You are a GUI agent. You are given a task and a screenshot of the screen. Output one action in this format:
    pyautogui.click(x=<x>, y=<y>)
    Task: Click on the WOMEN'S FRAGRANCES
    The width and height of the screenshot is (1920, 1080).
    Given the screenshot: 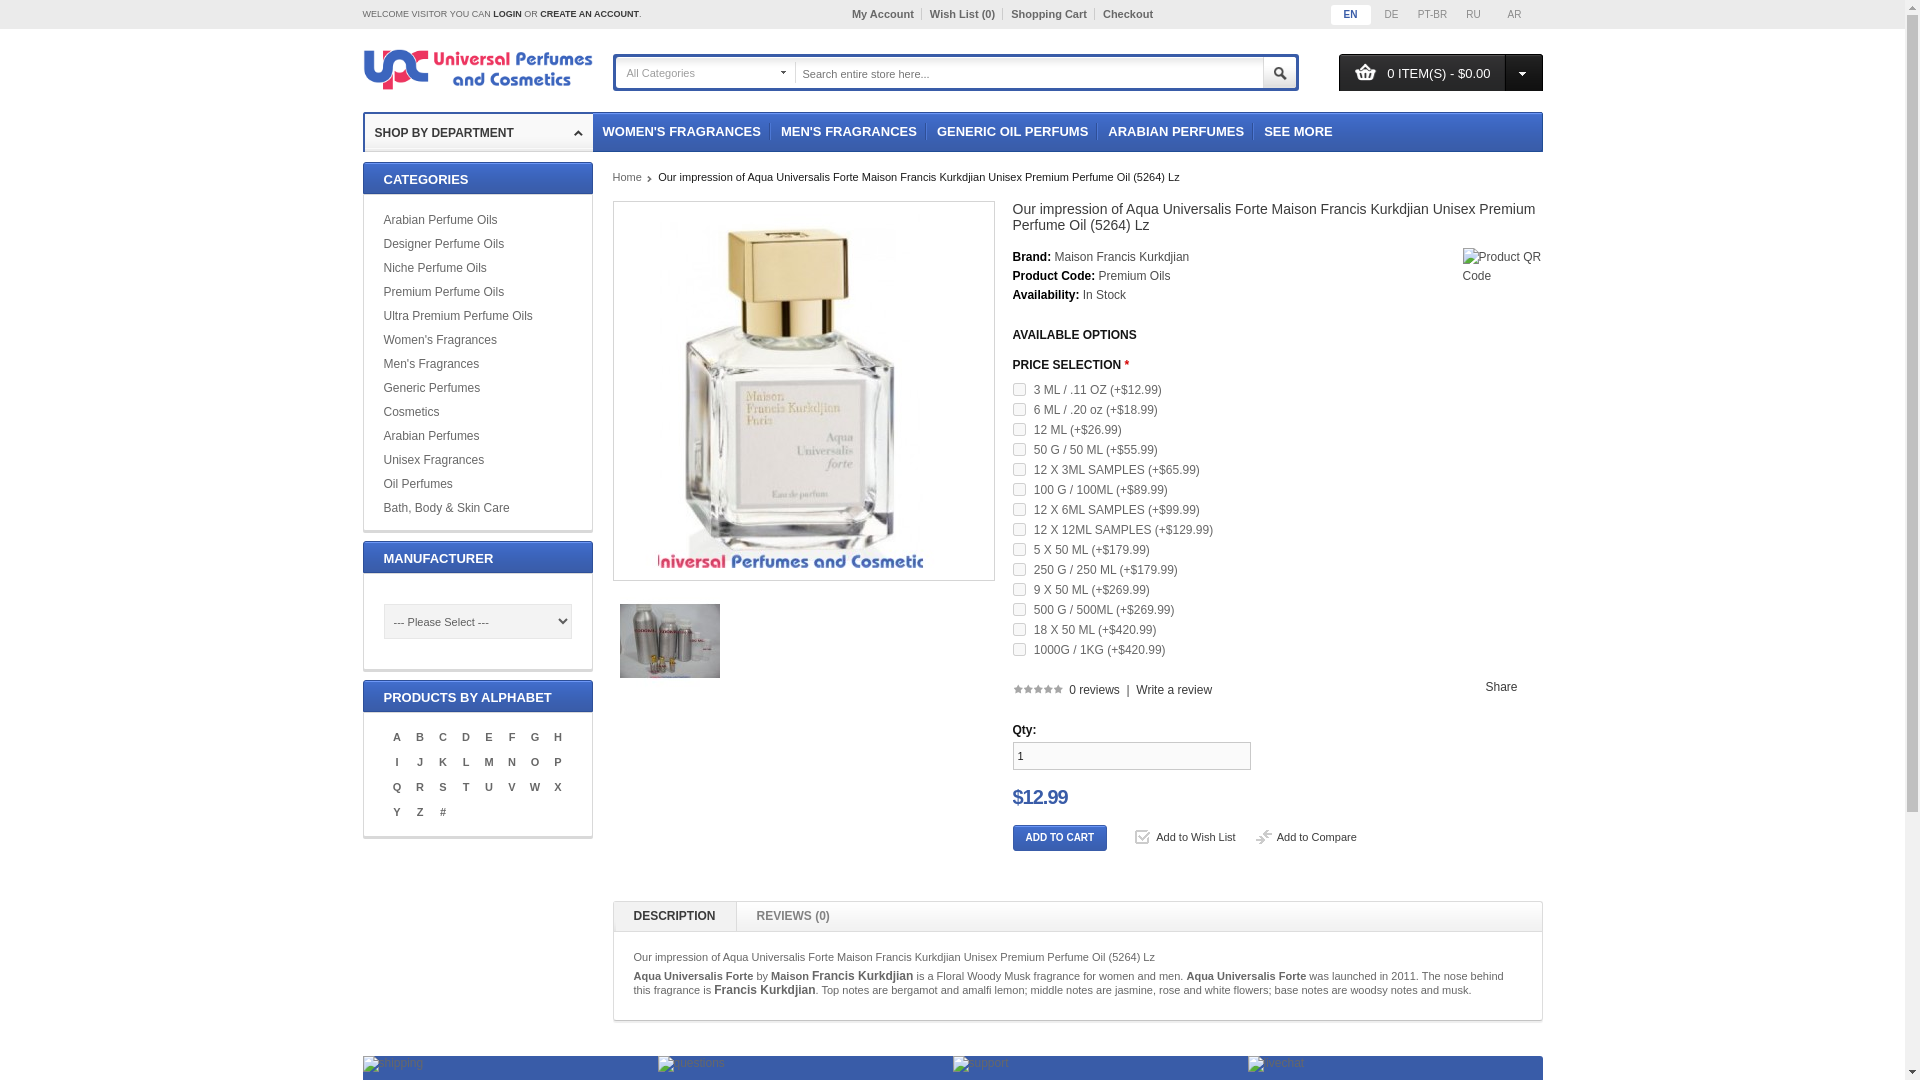 What is the action you would take?
    pyautogui.click(x=680, y=132)
    